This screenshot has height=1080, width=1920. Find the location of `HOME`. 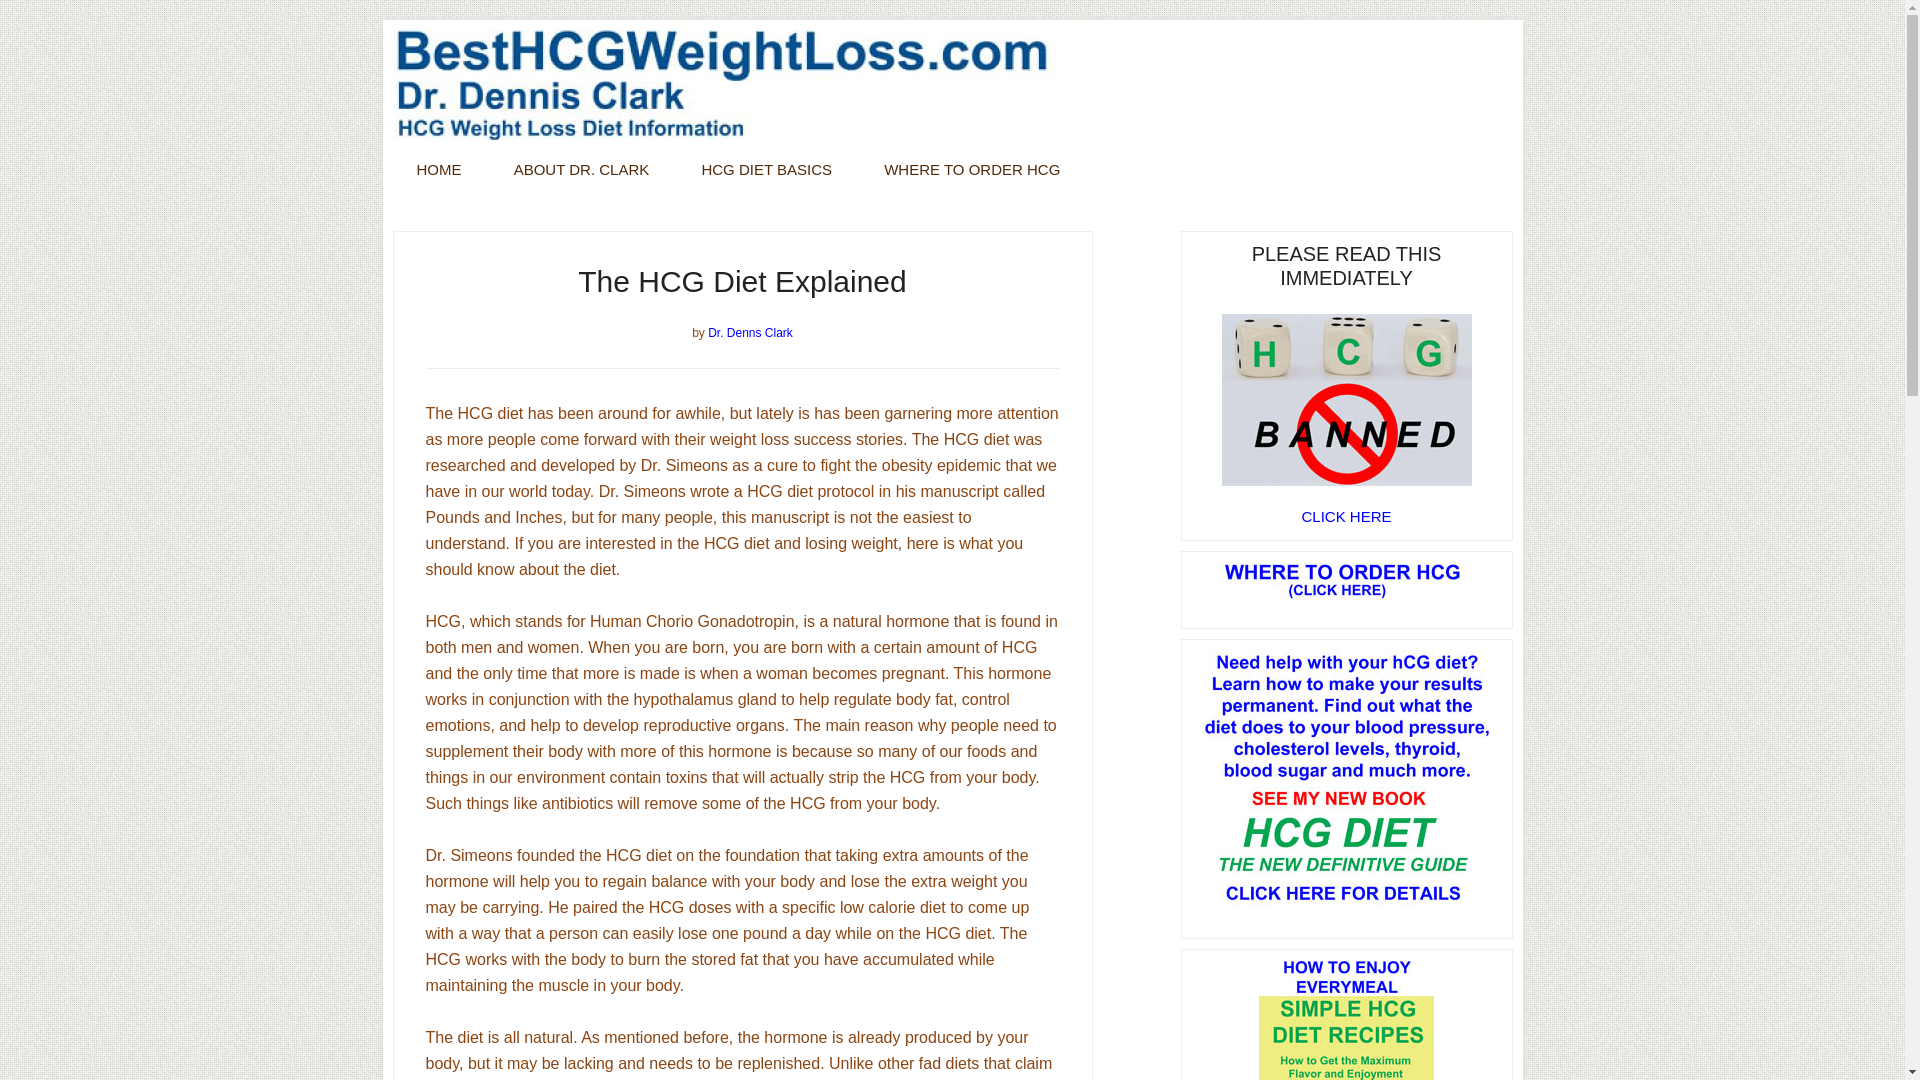

HOME is located at coordinates (438, 169).